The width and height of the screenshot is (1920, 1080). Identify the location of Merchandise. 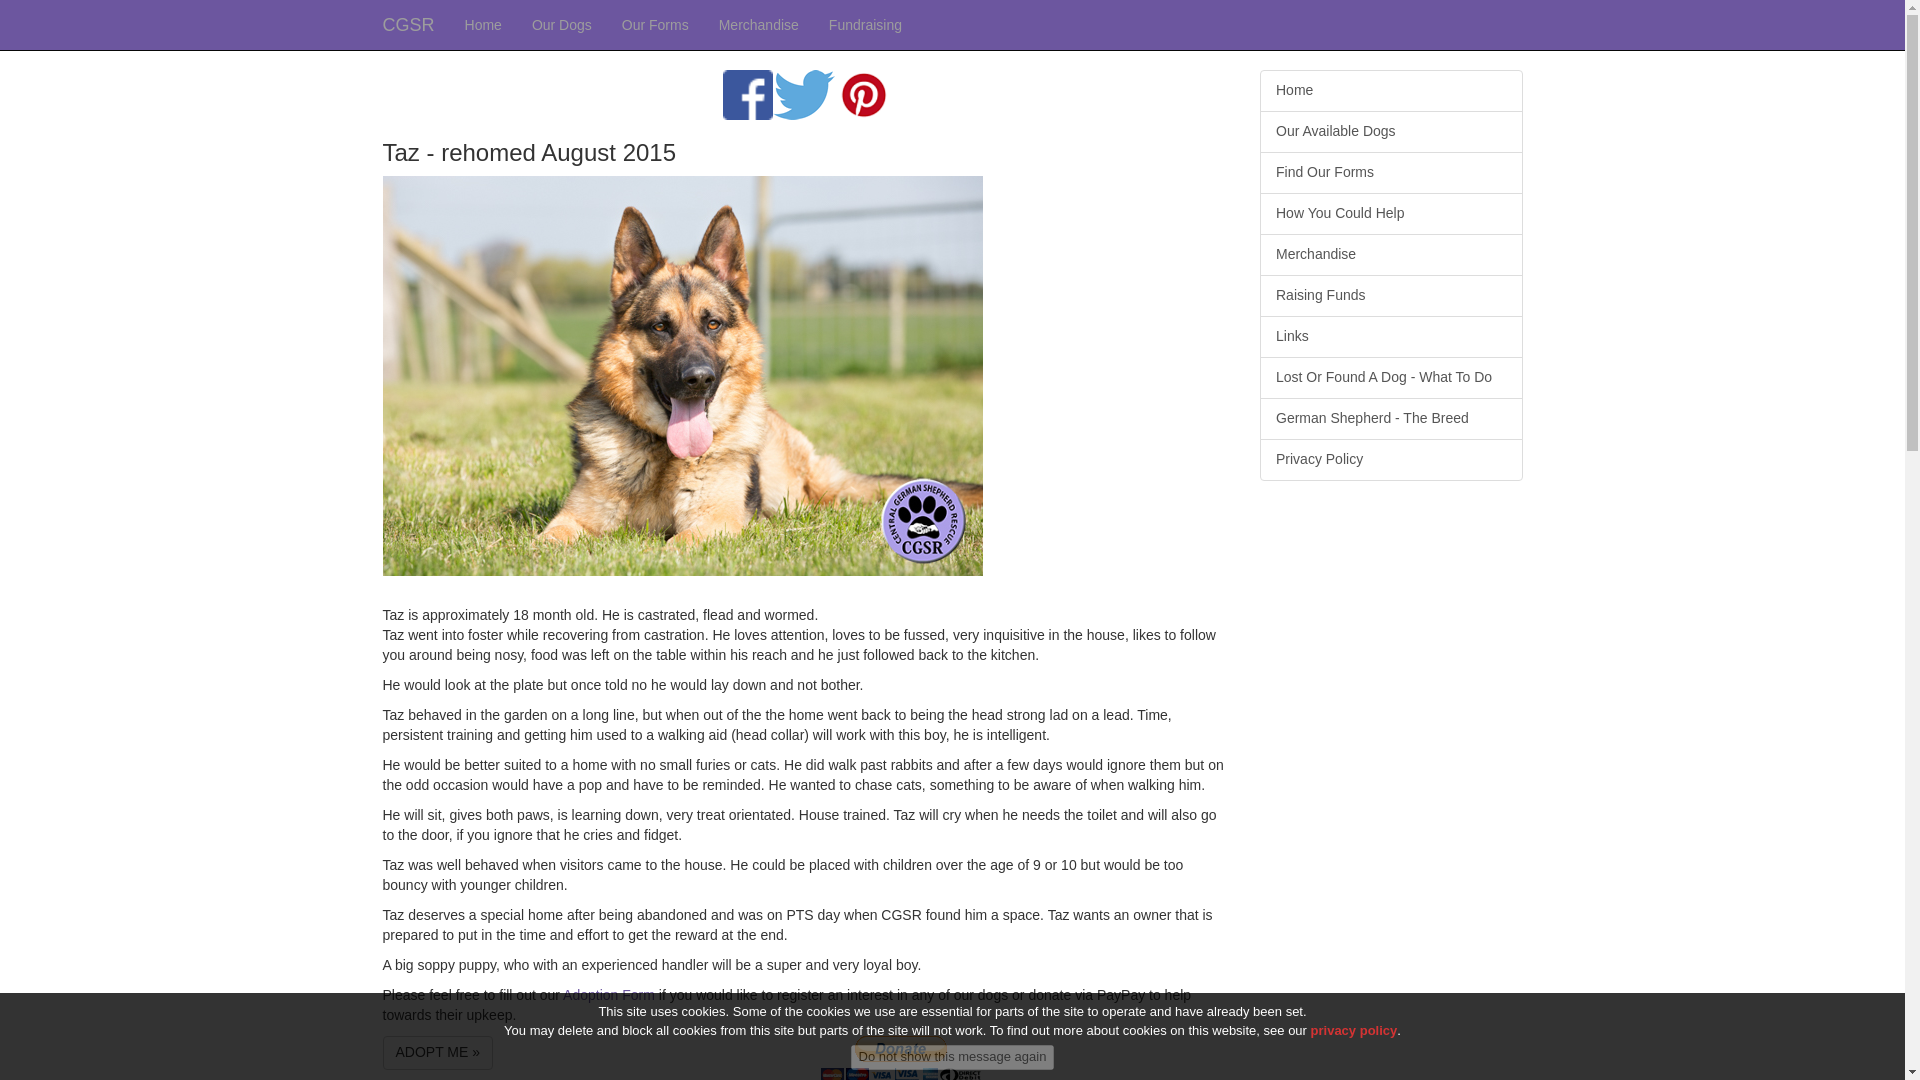
(759, 24).